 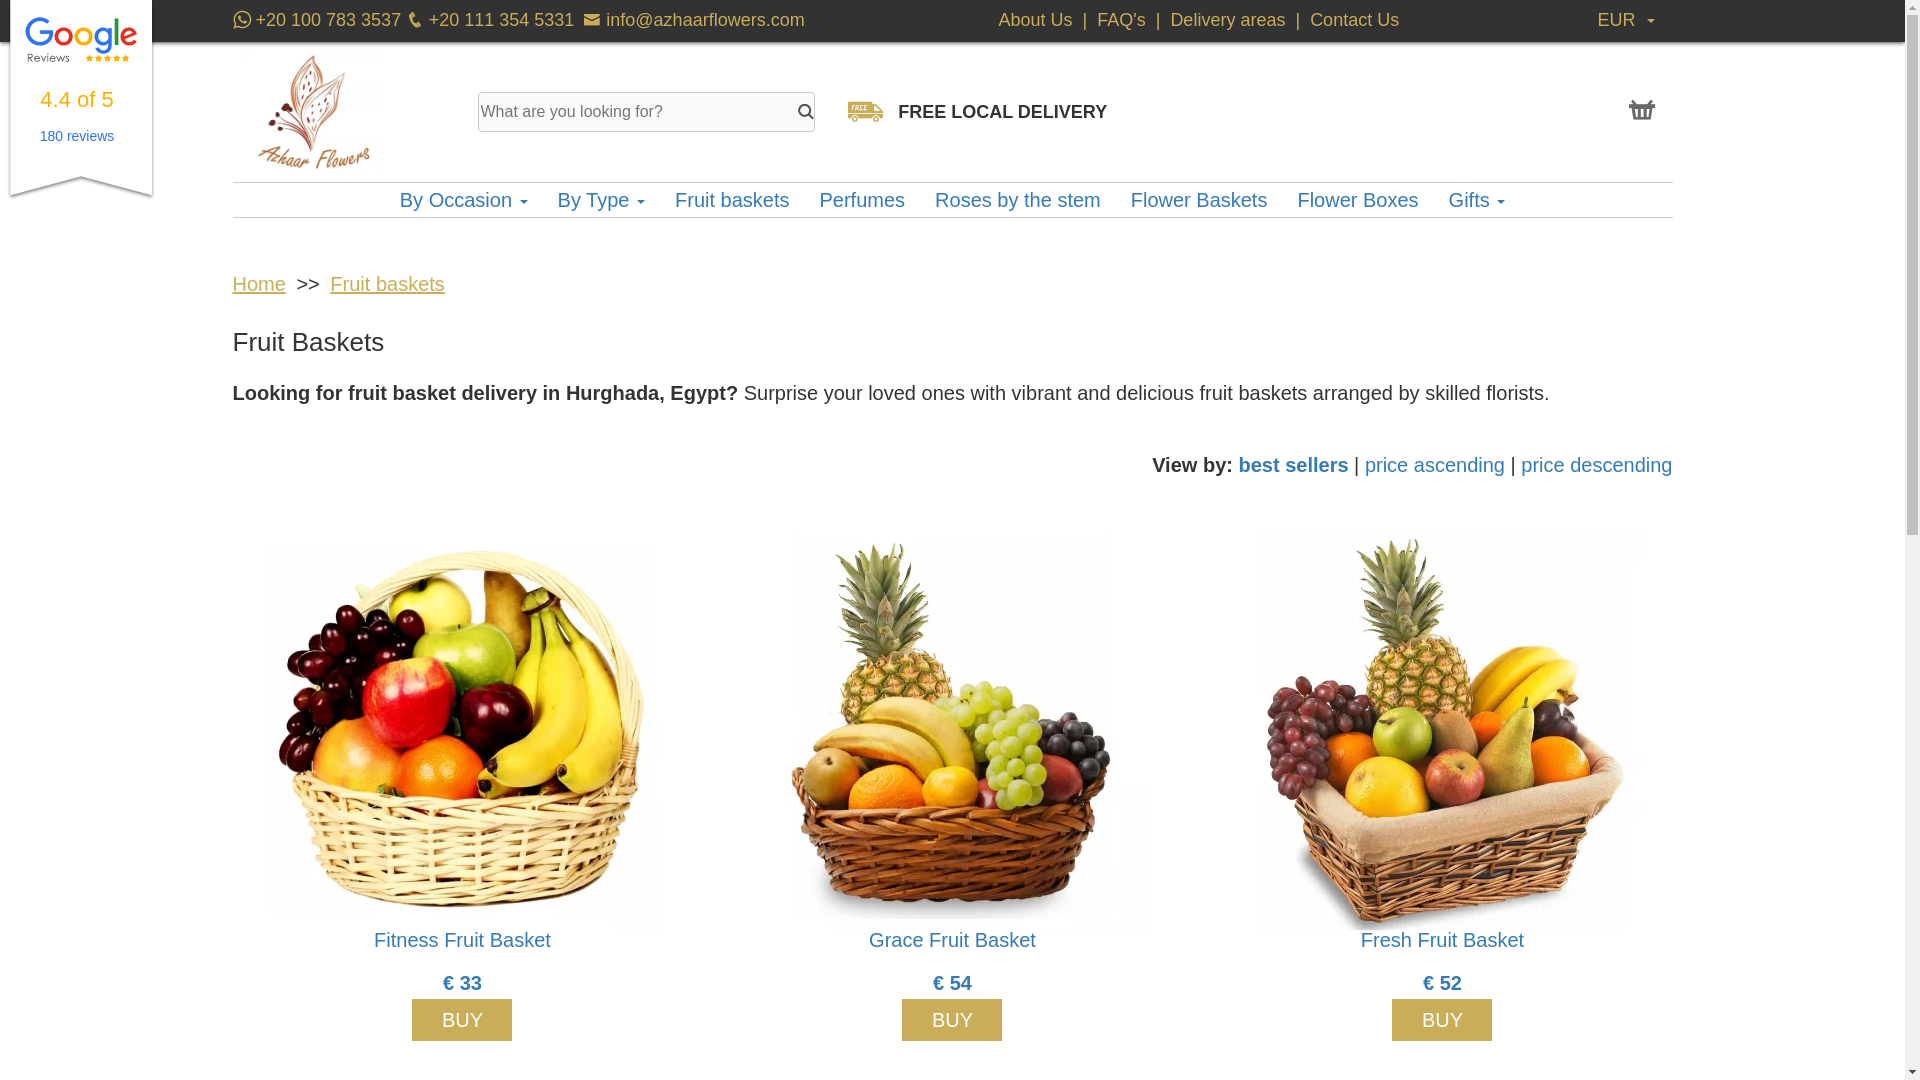 What do you see at coordinates (1442, 730) in the screenshot?
I see `Fresh Fruit Basket` at bounding box center [1442, 730].